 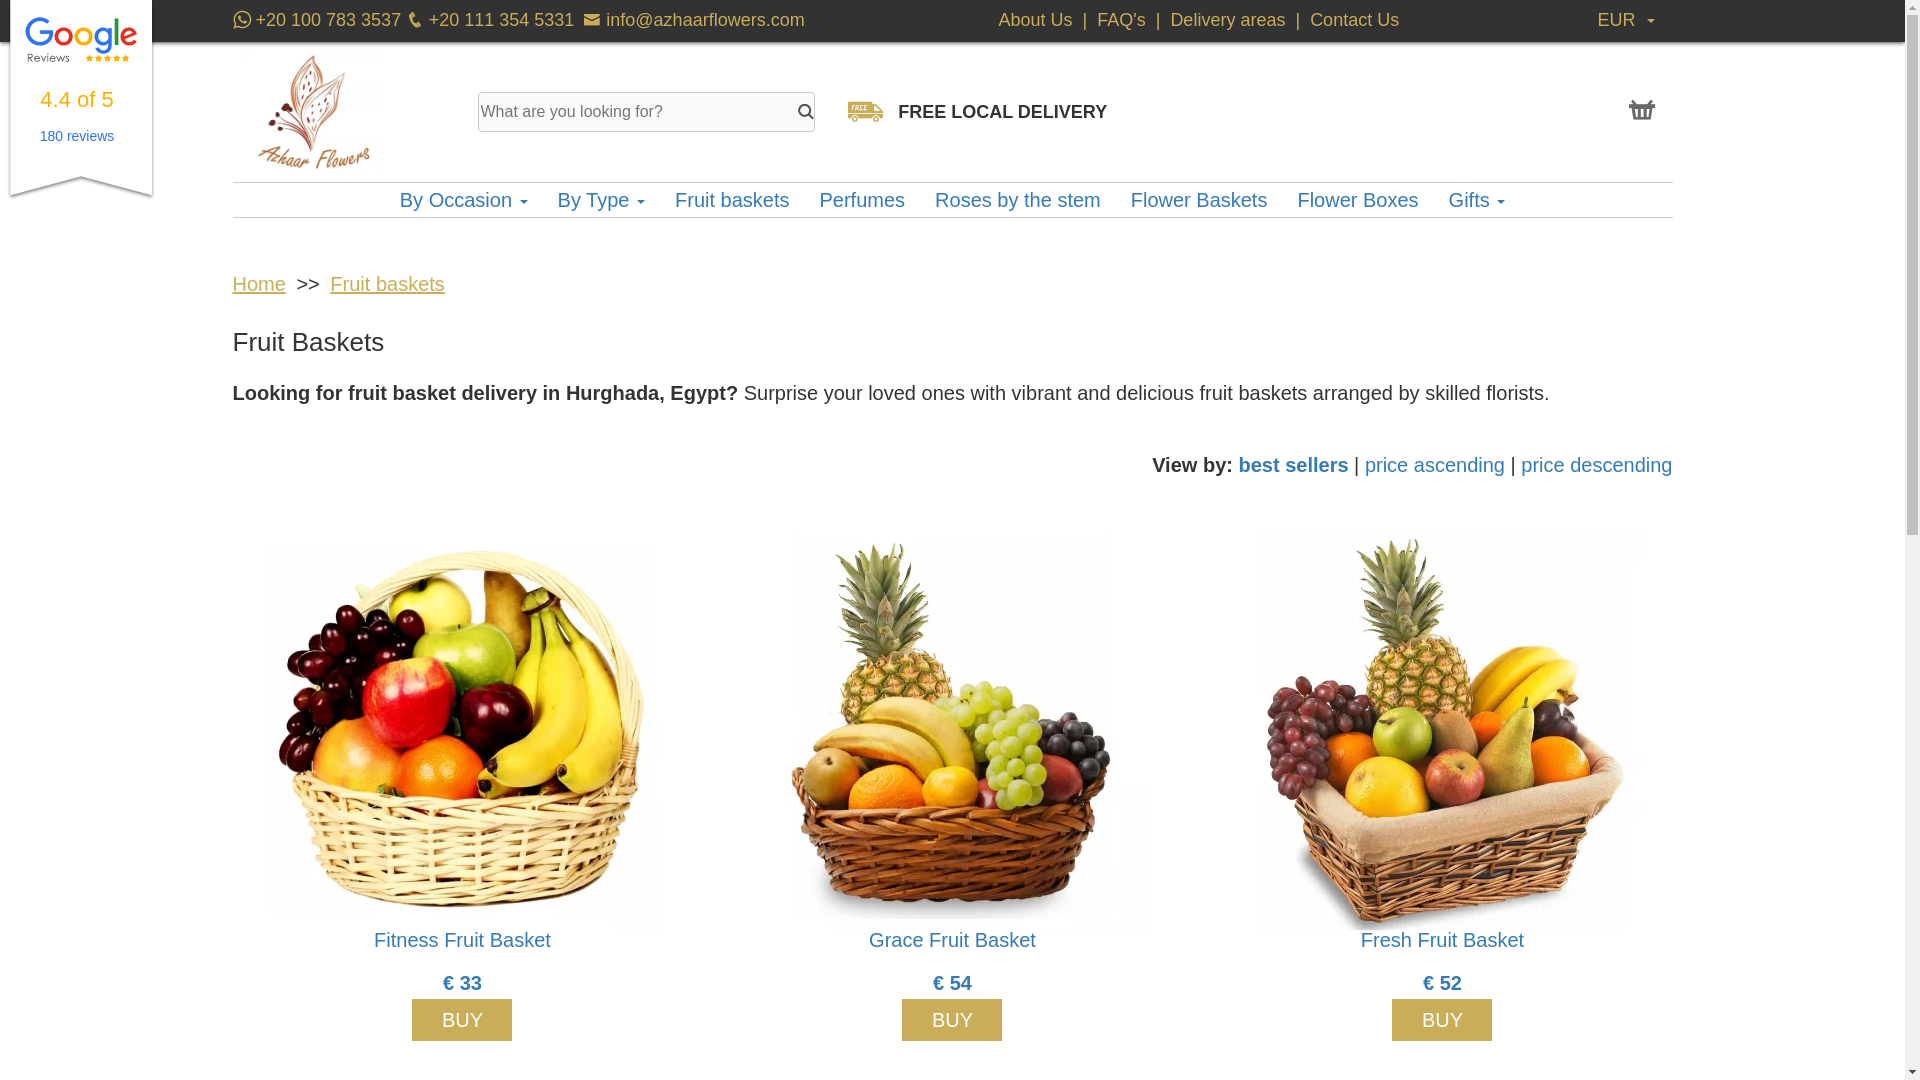 What do you see at coordinates (1442, 730) in the screenshot?
I see `Fresh Fruit Basket` at bounding box center [1442, 730].